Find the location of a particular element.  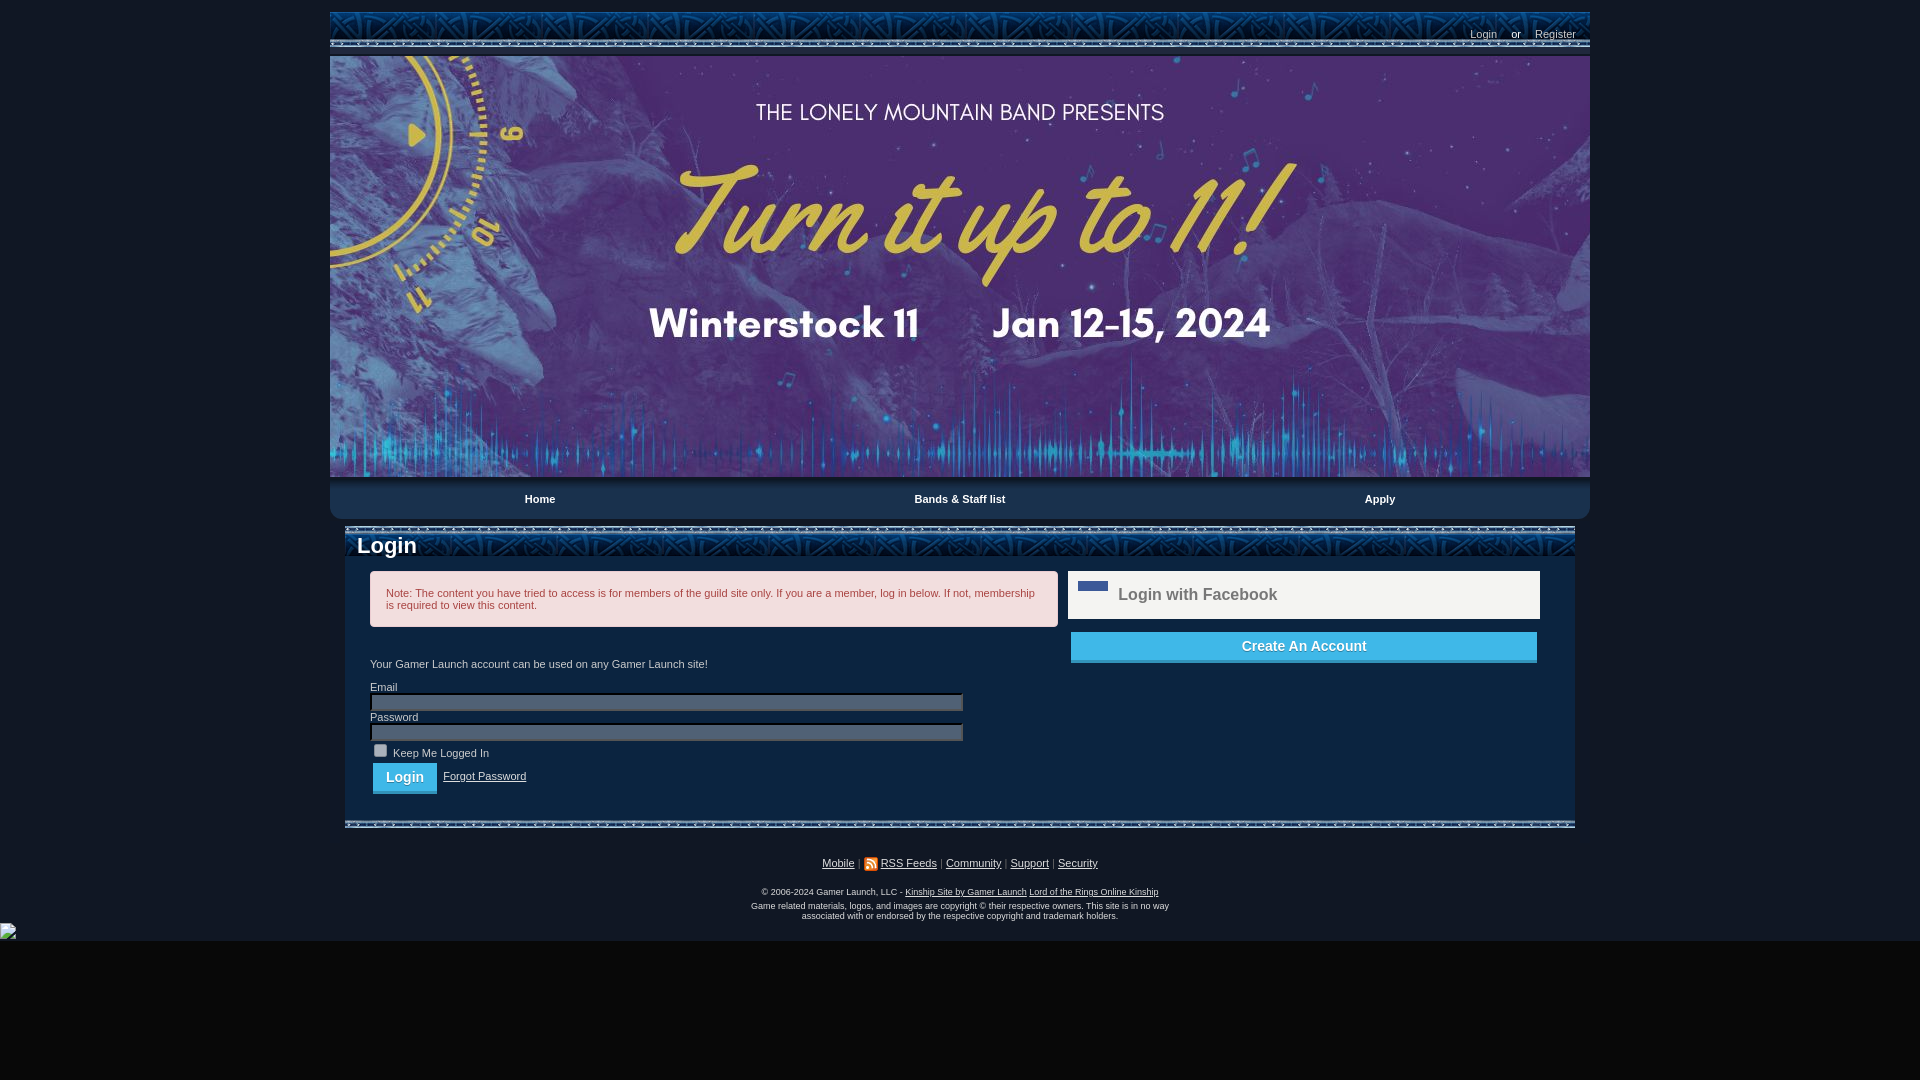

Login is located at coordinates (1483, 31).